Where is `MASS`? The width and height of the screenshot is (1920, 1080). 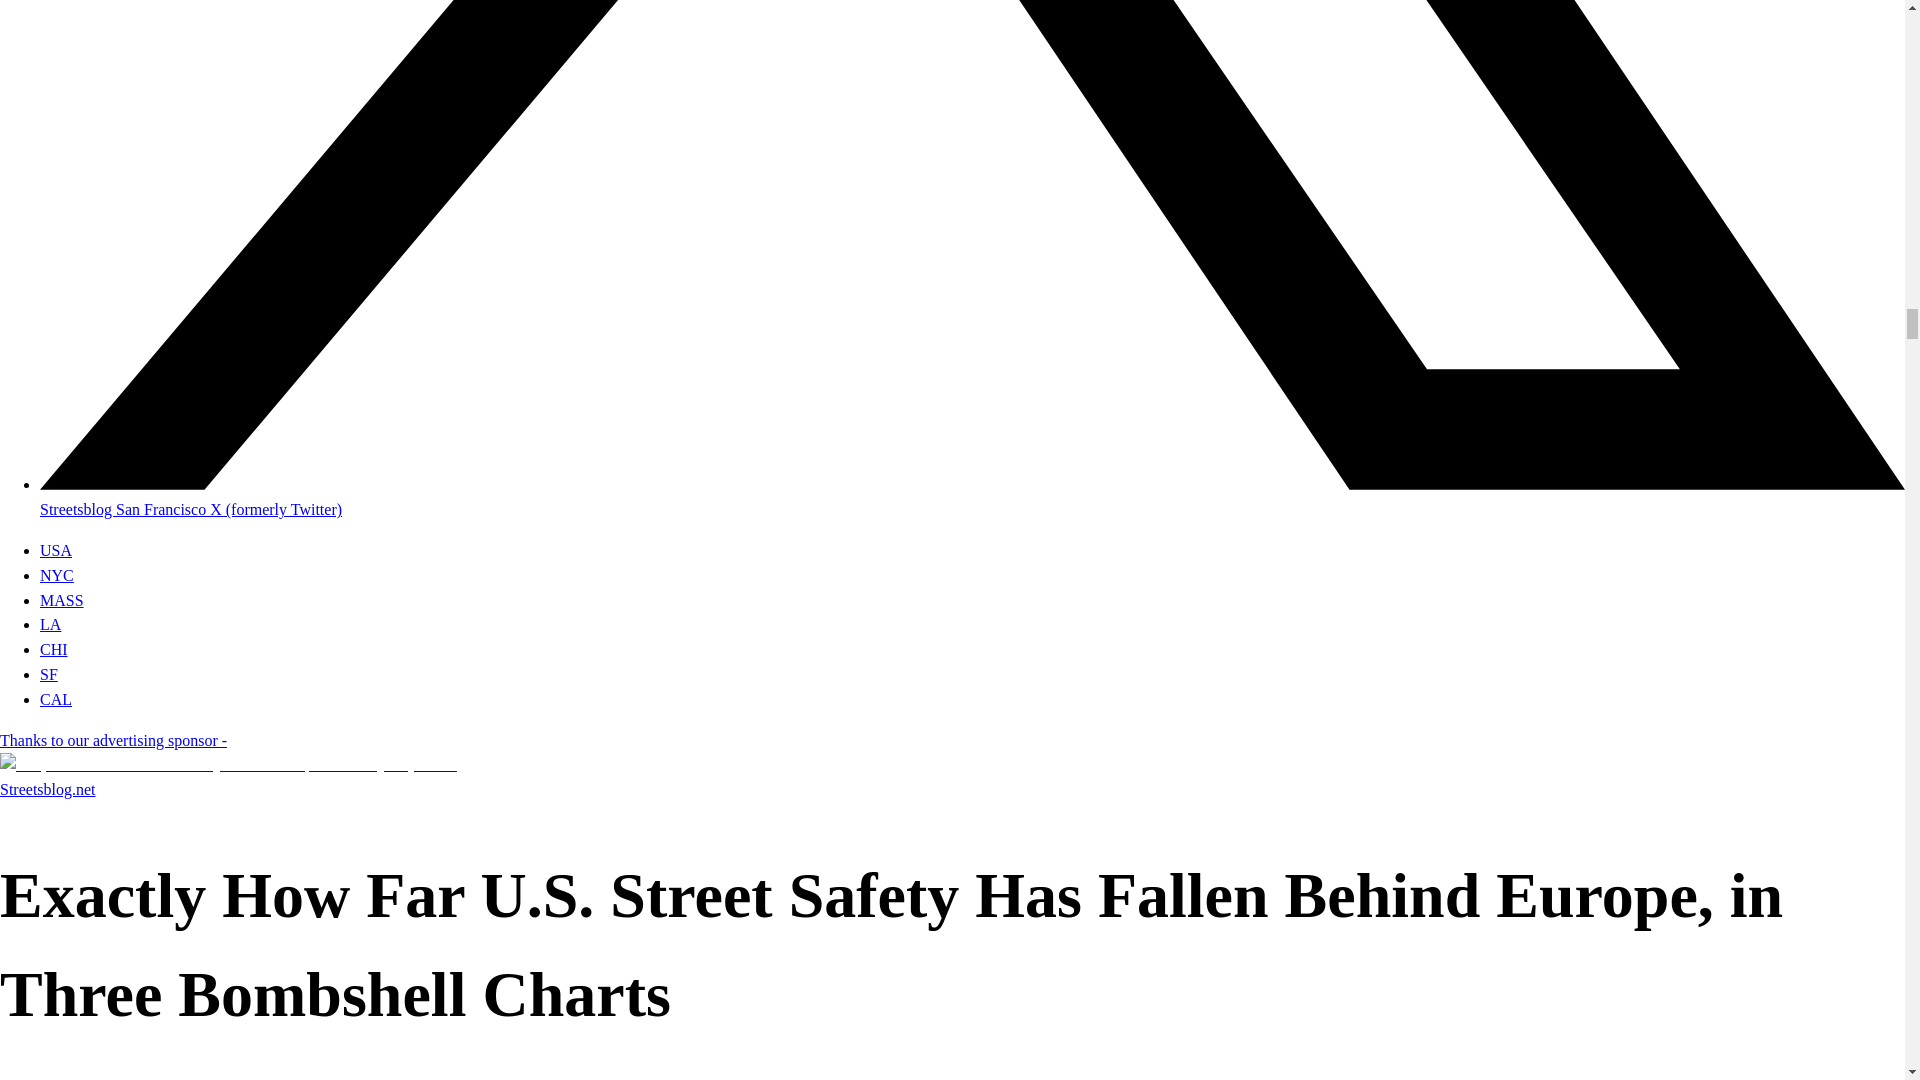
MASS is located at coordinates (62, 600).